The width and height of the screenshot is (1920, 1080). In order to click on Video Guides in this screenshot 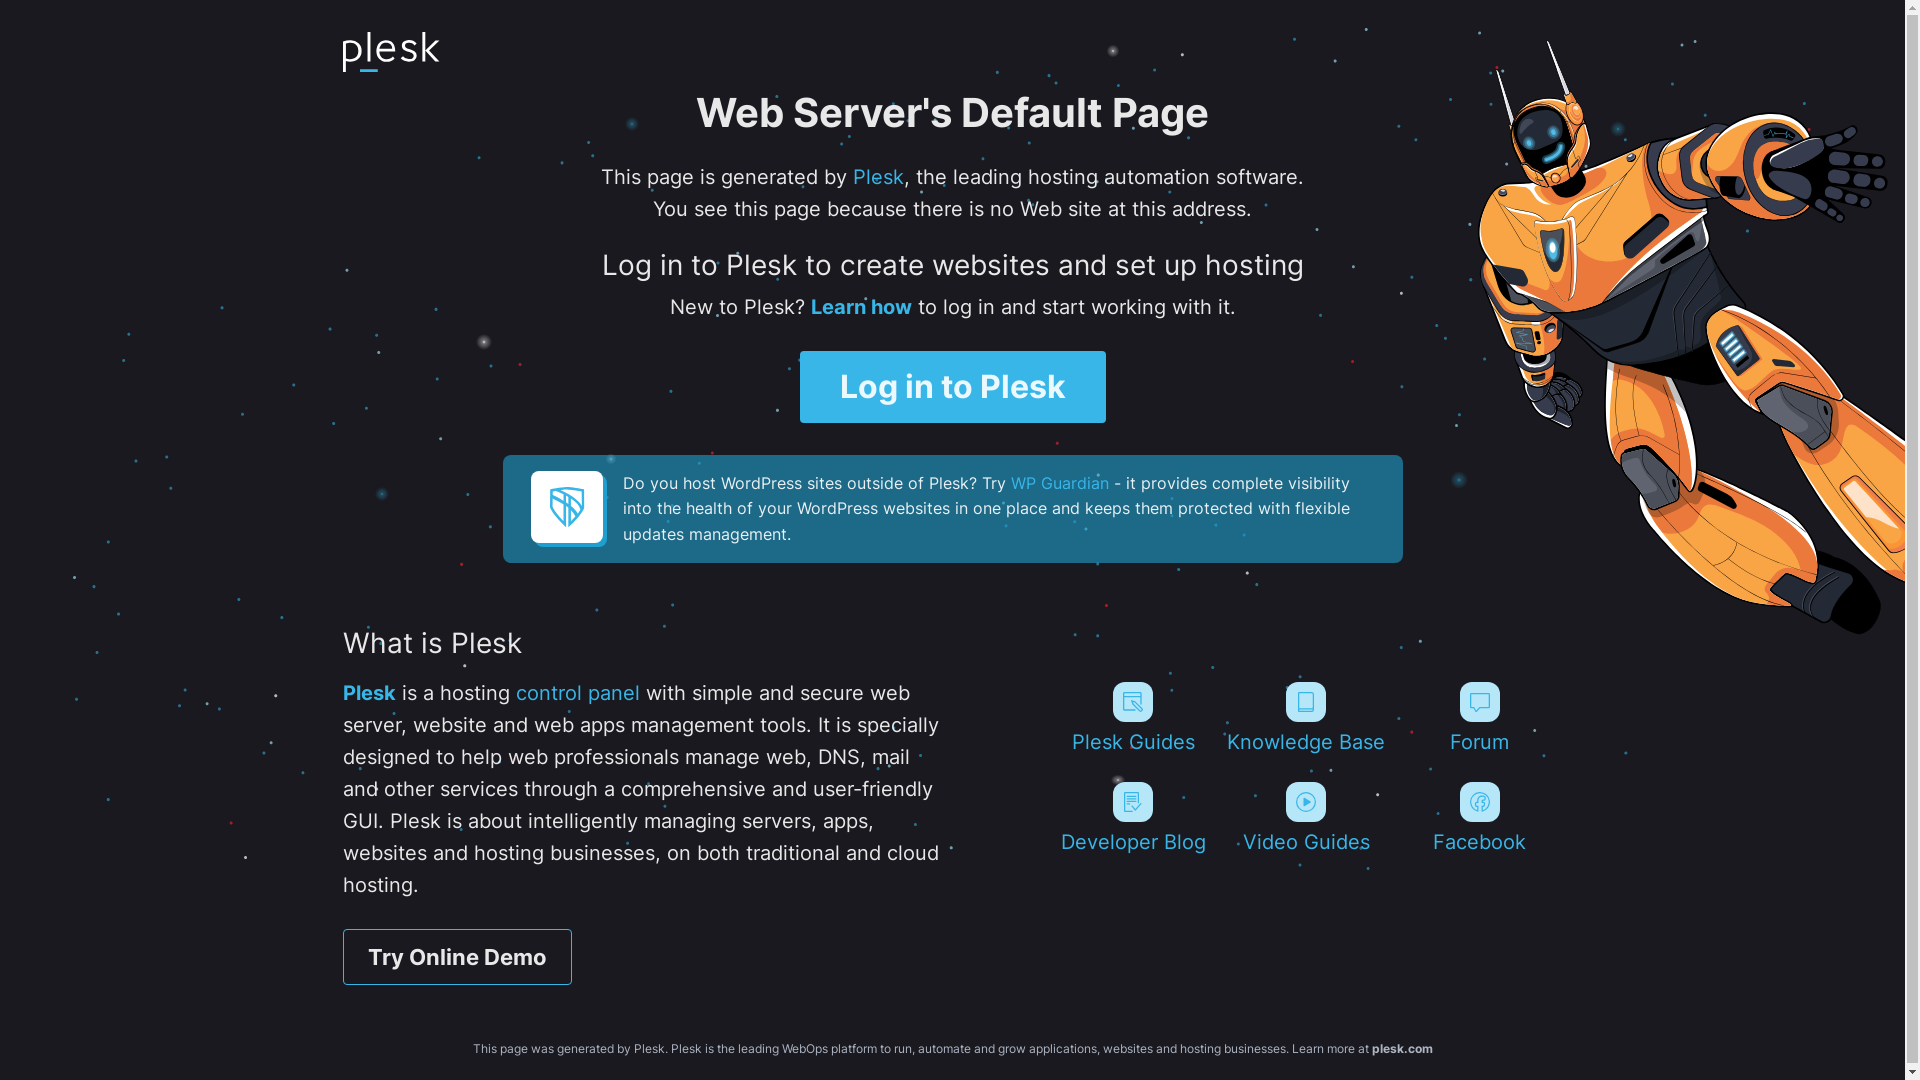, I will do `click(1306, 818)`.